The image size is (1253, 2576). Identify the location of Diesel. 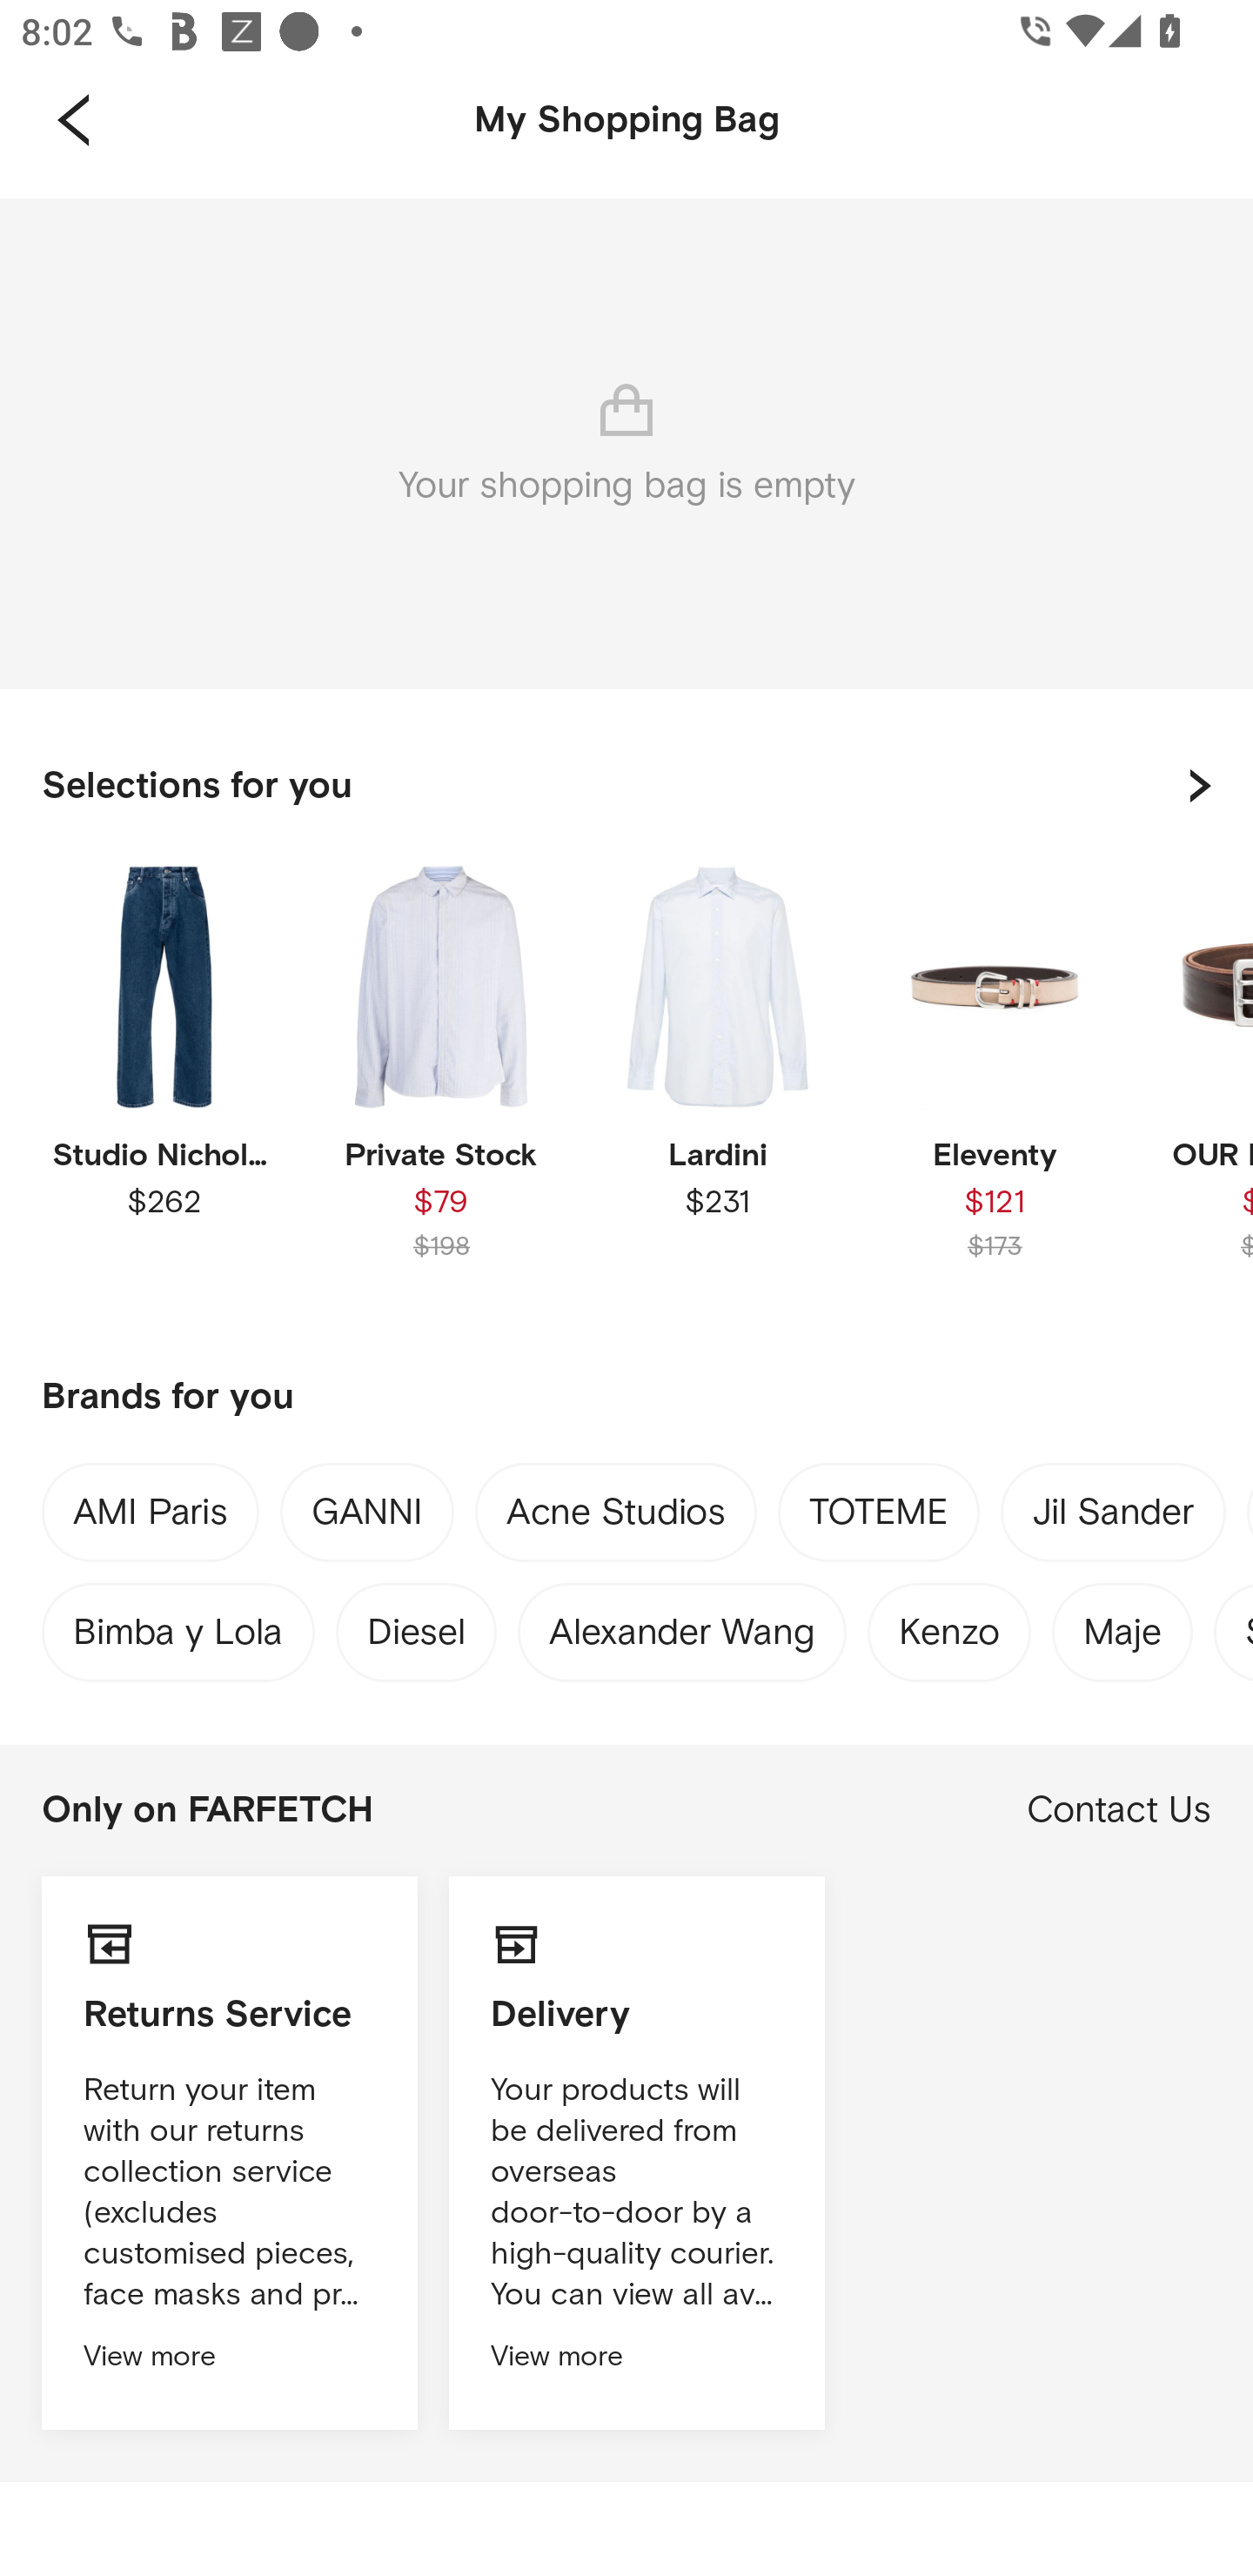
(417, 1625).